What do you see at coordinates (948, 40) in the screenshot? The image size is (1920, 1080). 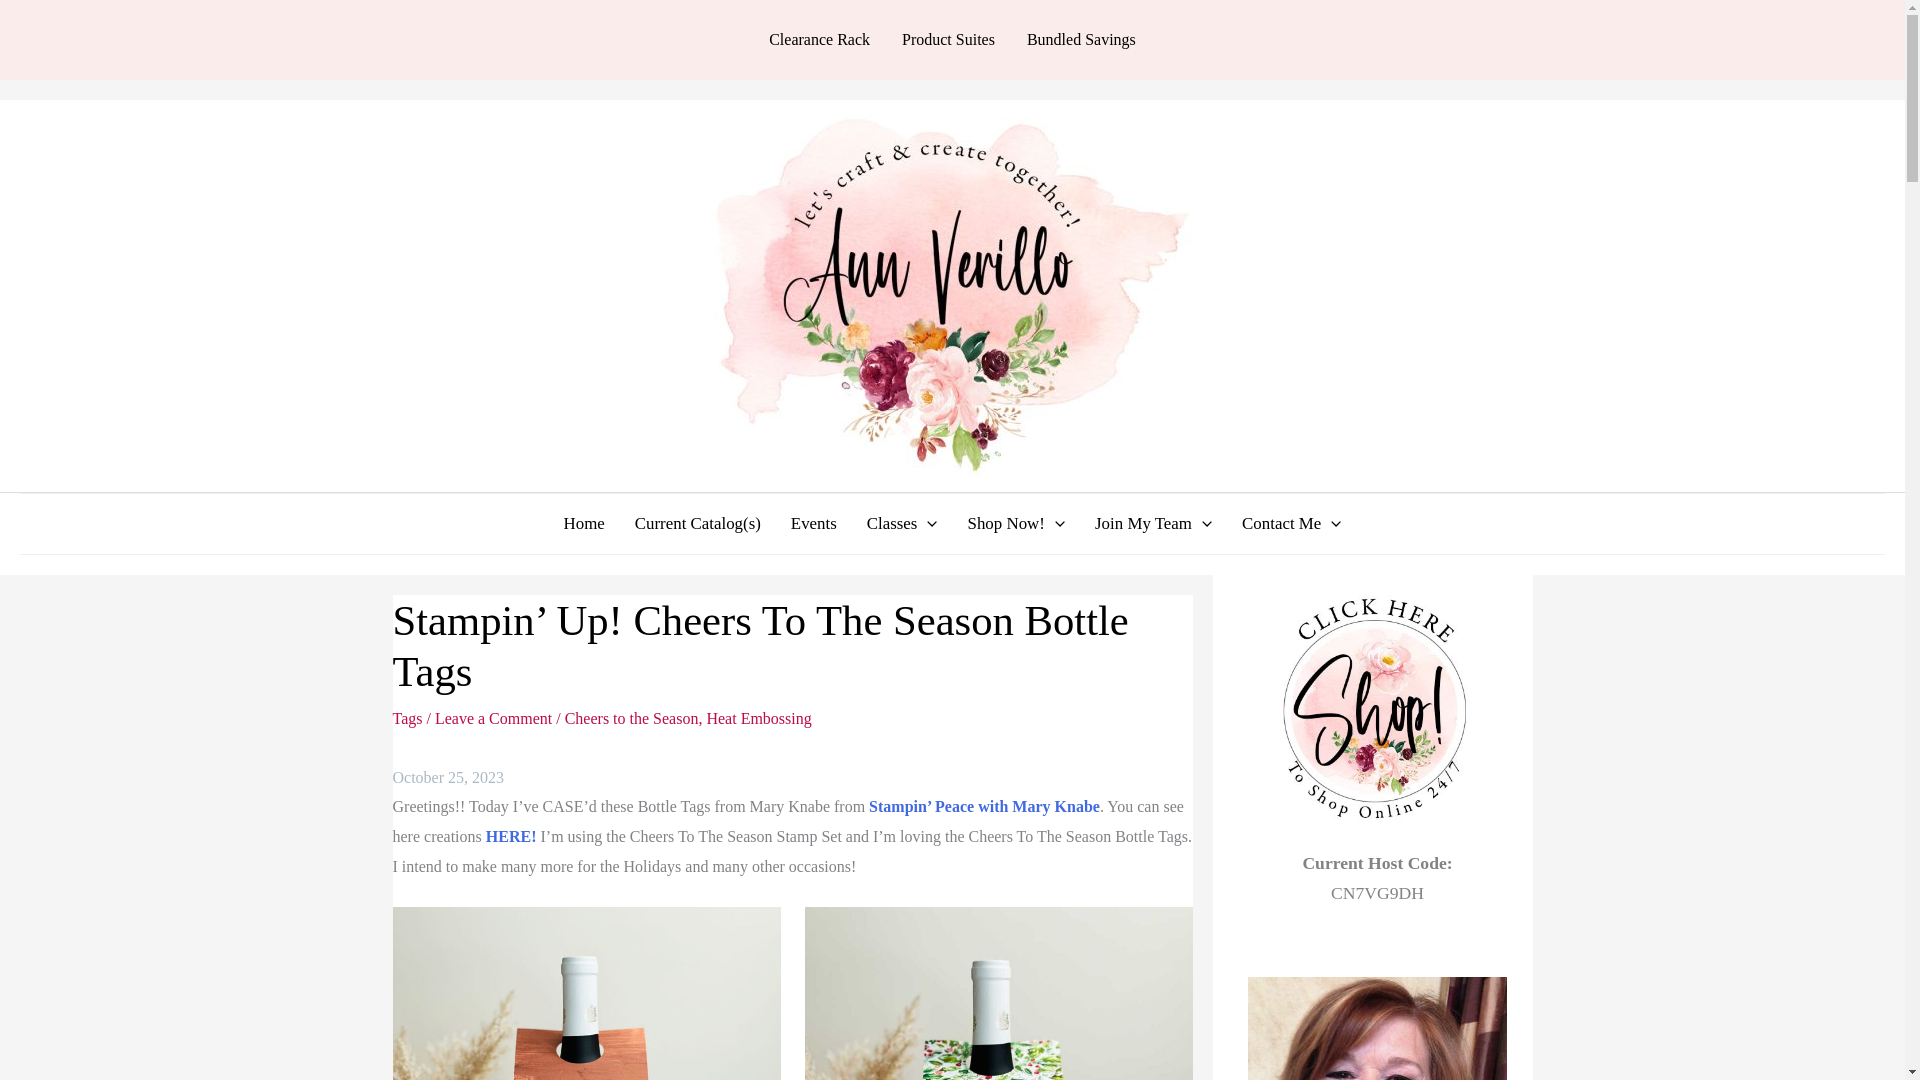 I see `Product Suites` at bounding box center [948, 40].